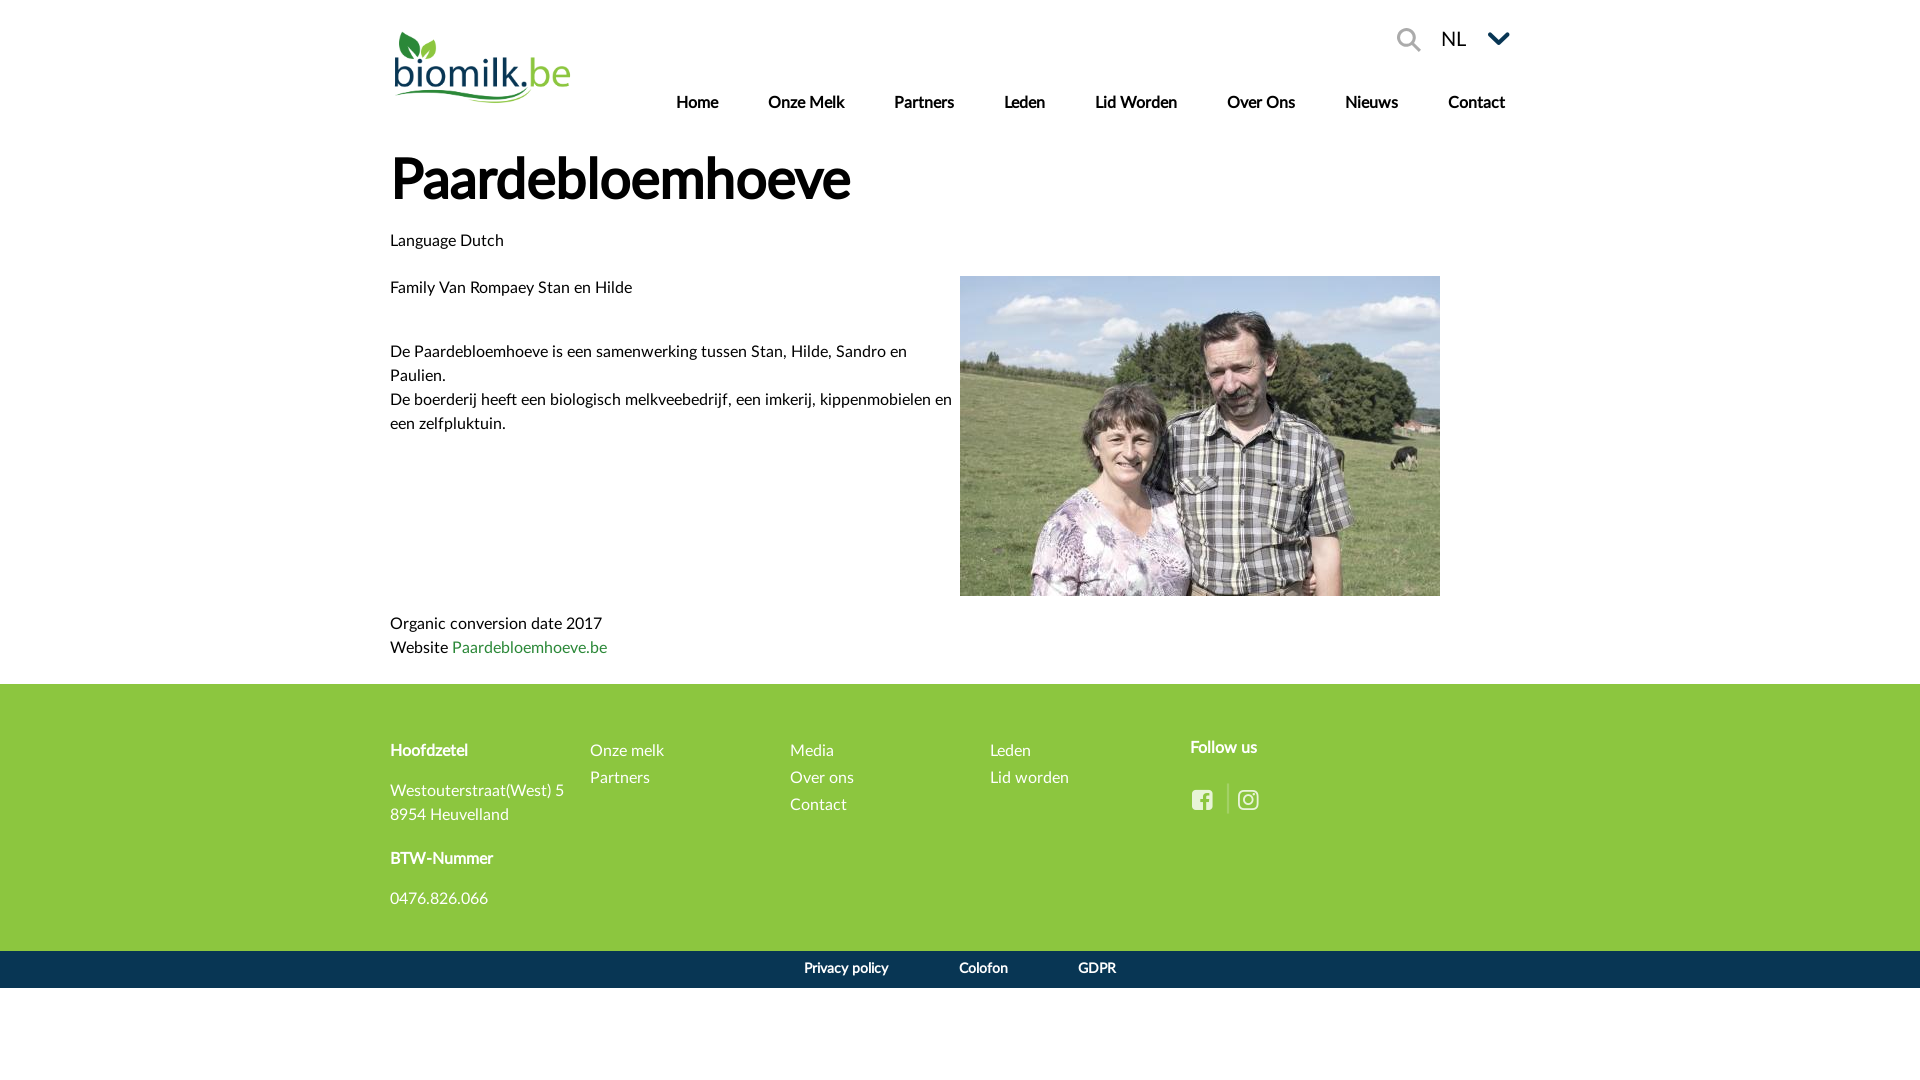 This screenshot has height=1080, width=1920. Describe the element at coordinates (1261, 103) in the screenshot. I see `Over Ons` at that location.